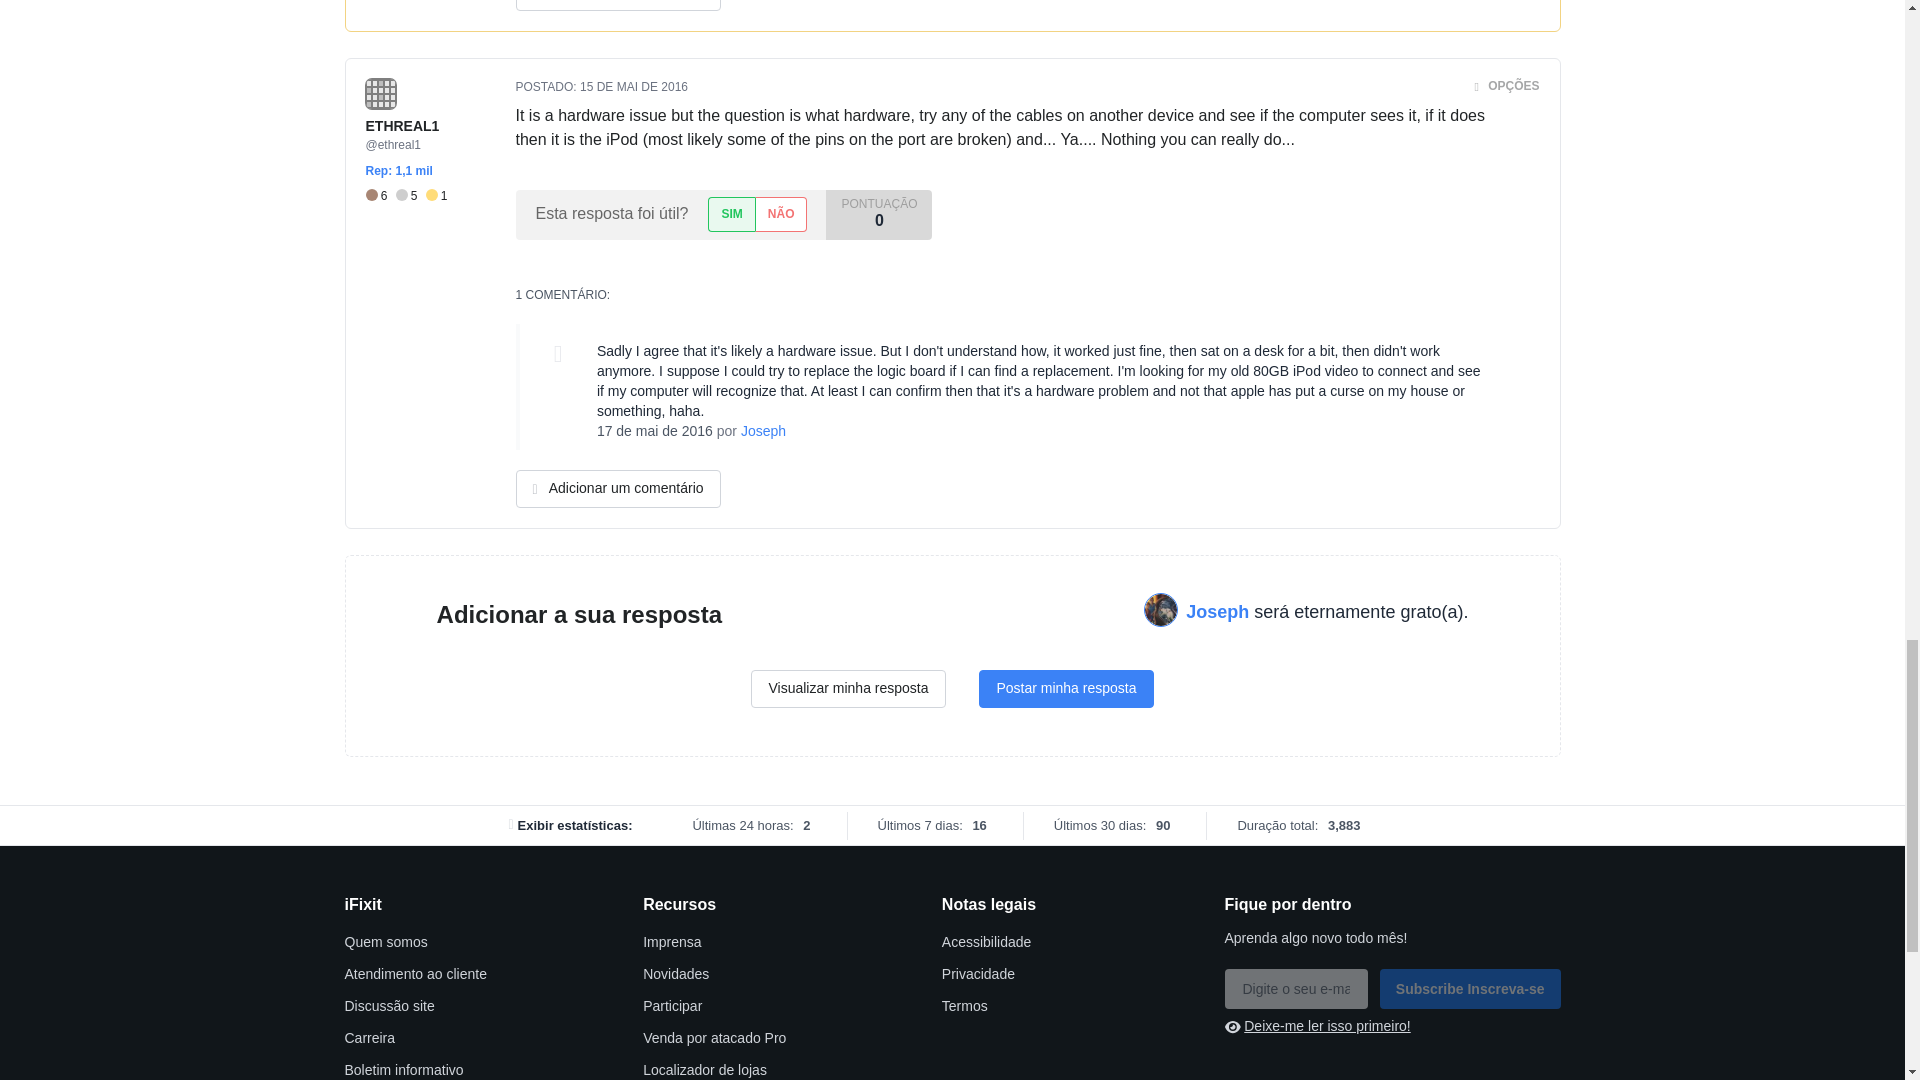  I want to click on 1 emblemas de Ouro, so click(436, 196).